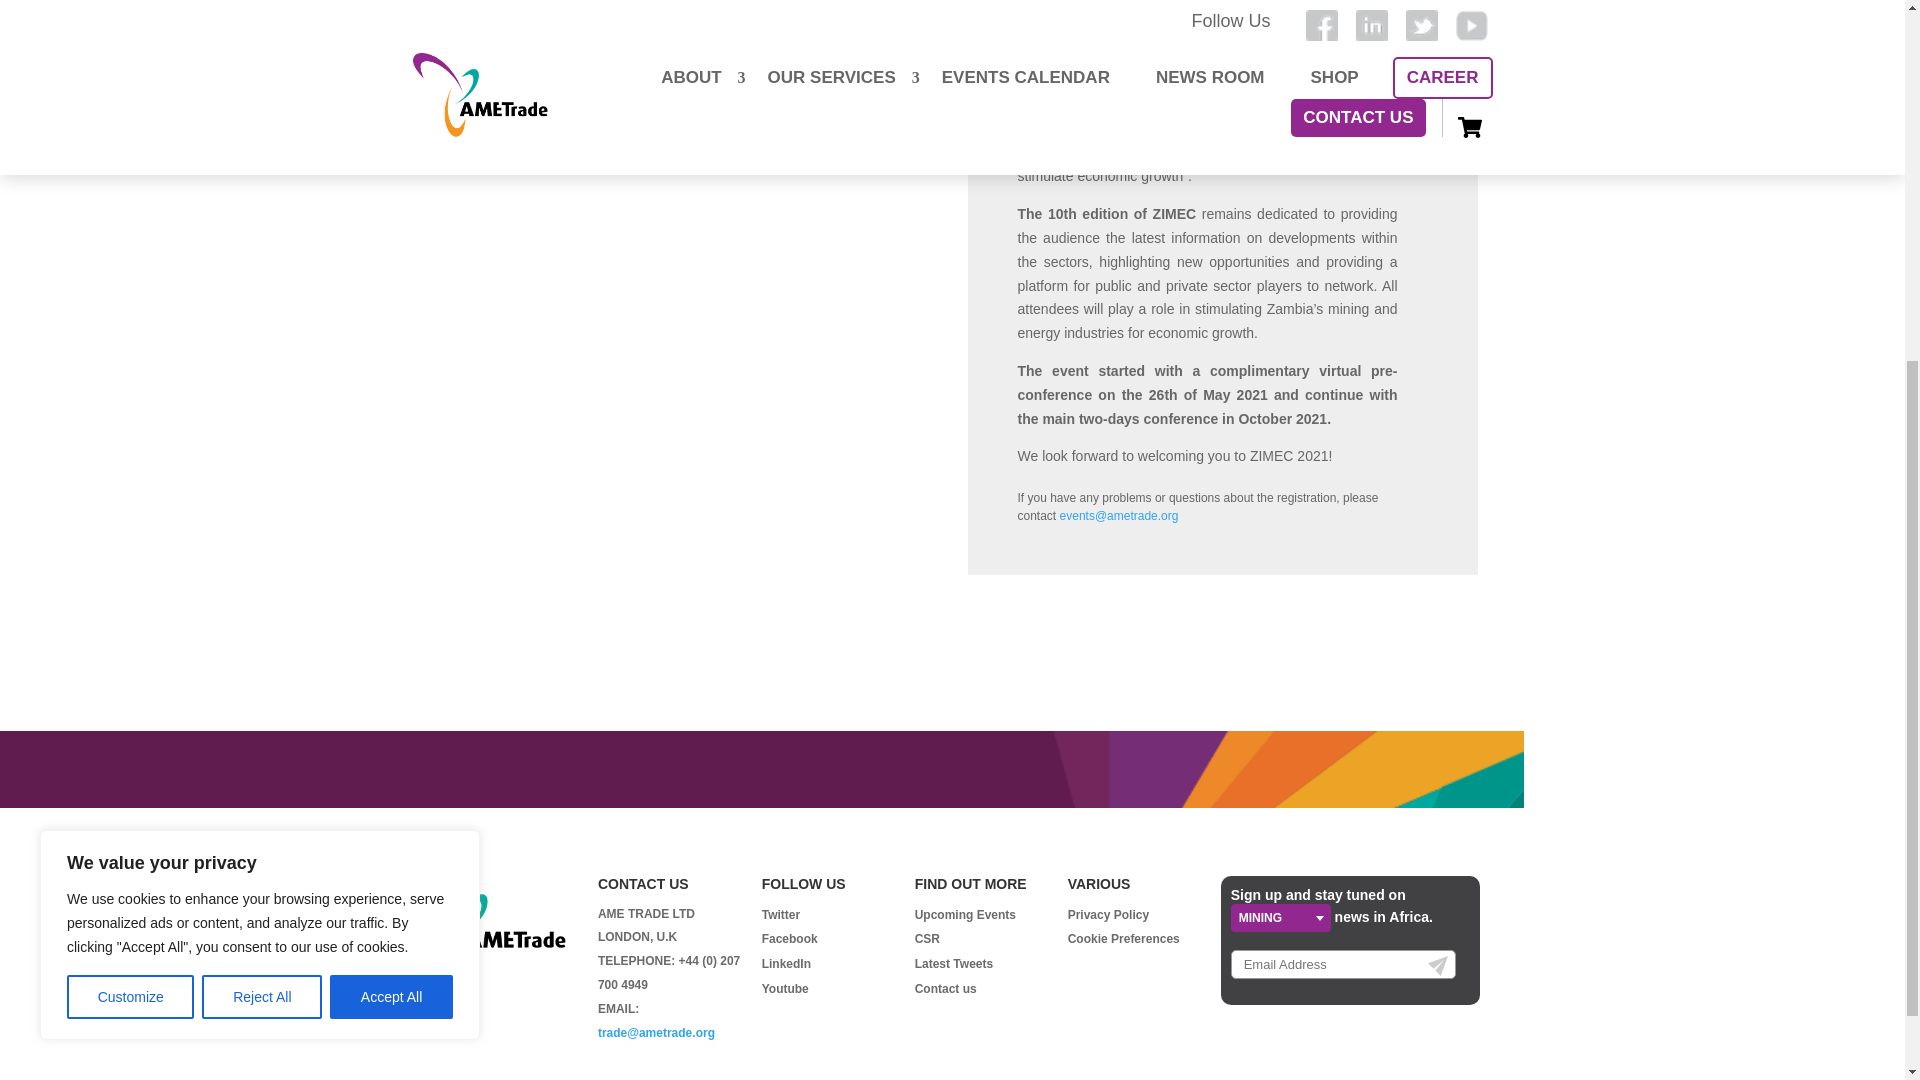  I want to click on Accept All, so click(392, 427).